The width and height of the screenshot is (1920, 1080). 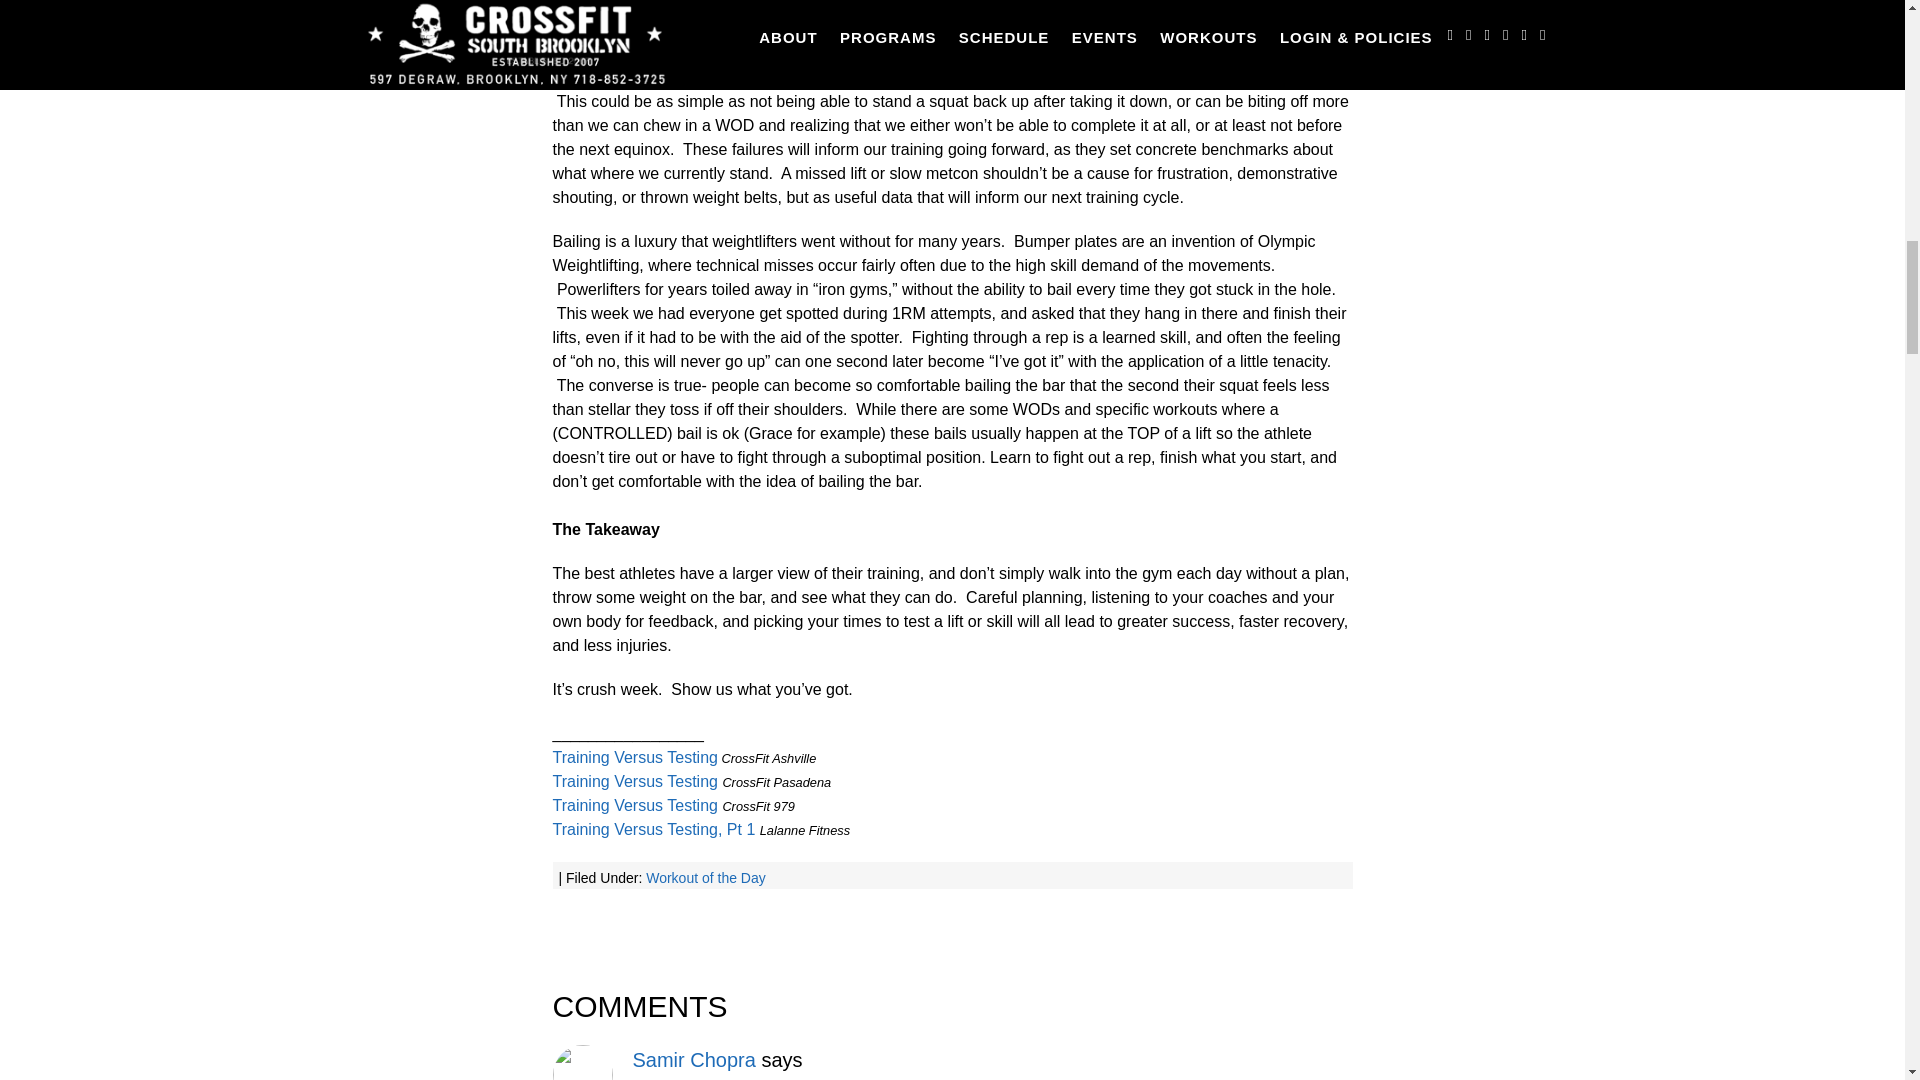 I want to click on Training Versus Testing, so click(x=634, y=806).